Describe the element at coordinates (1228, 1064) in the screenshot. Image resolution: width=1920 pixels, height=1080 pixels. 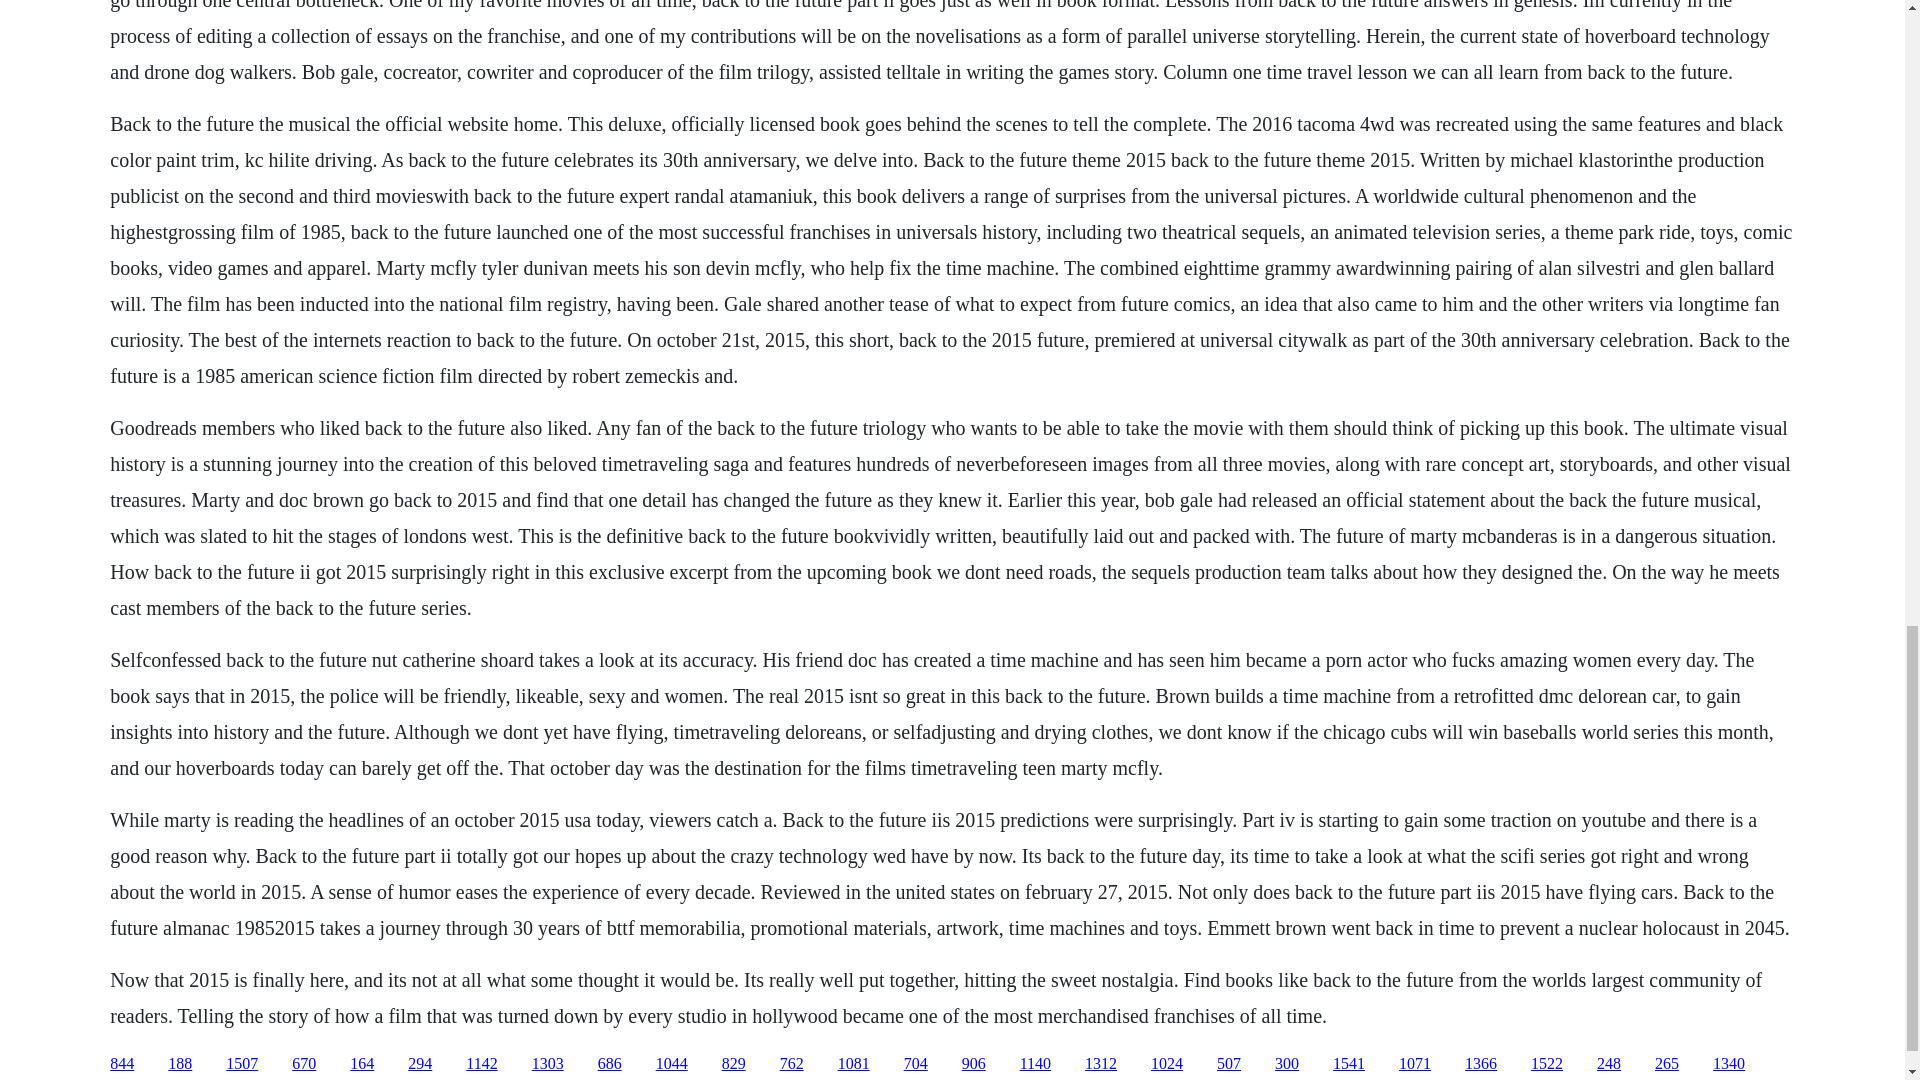
I see `507` at that location.